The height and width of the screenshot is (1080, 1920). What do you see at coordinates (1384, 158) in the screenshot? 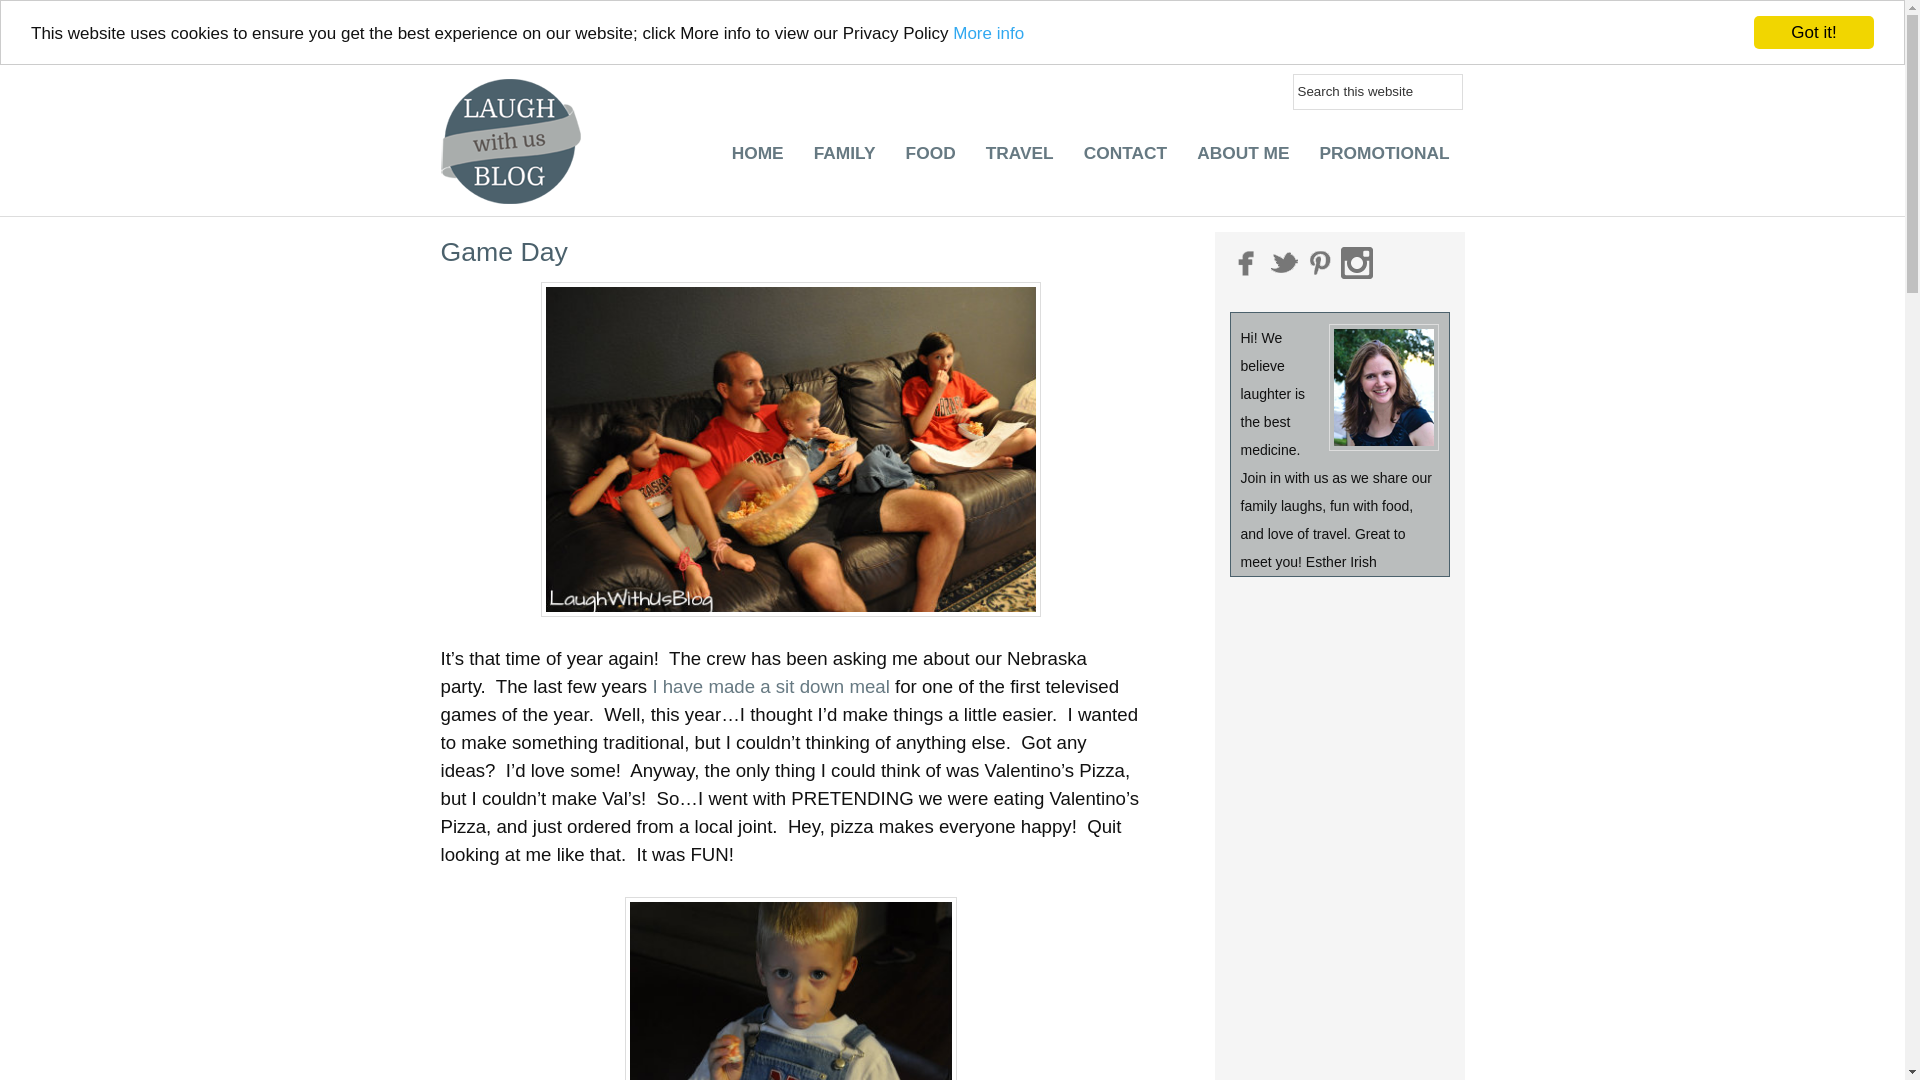
I see `PROMOTIONAL` at bounding box center [1384, 158].